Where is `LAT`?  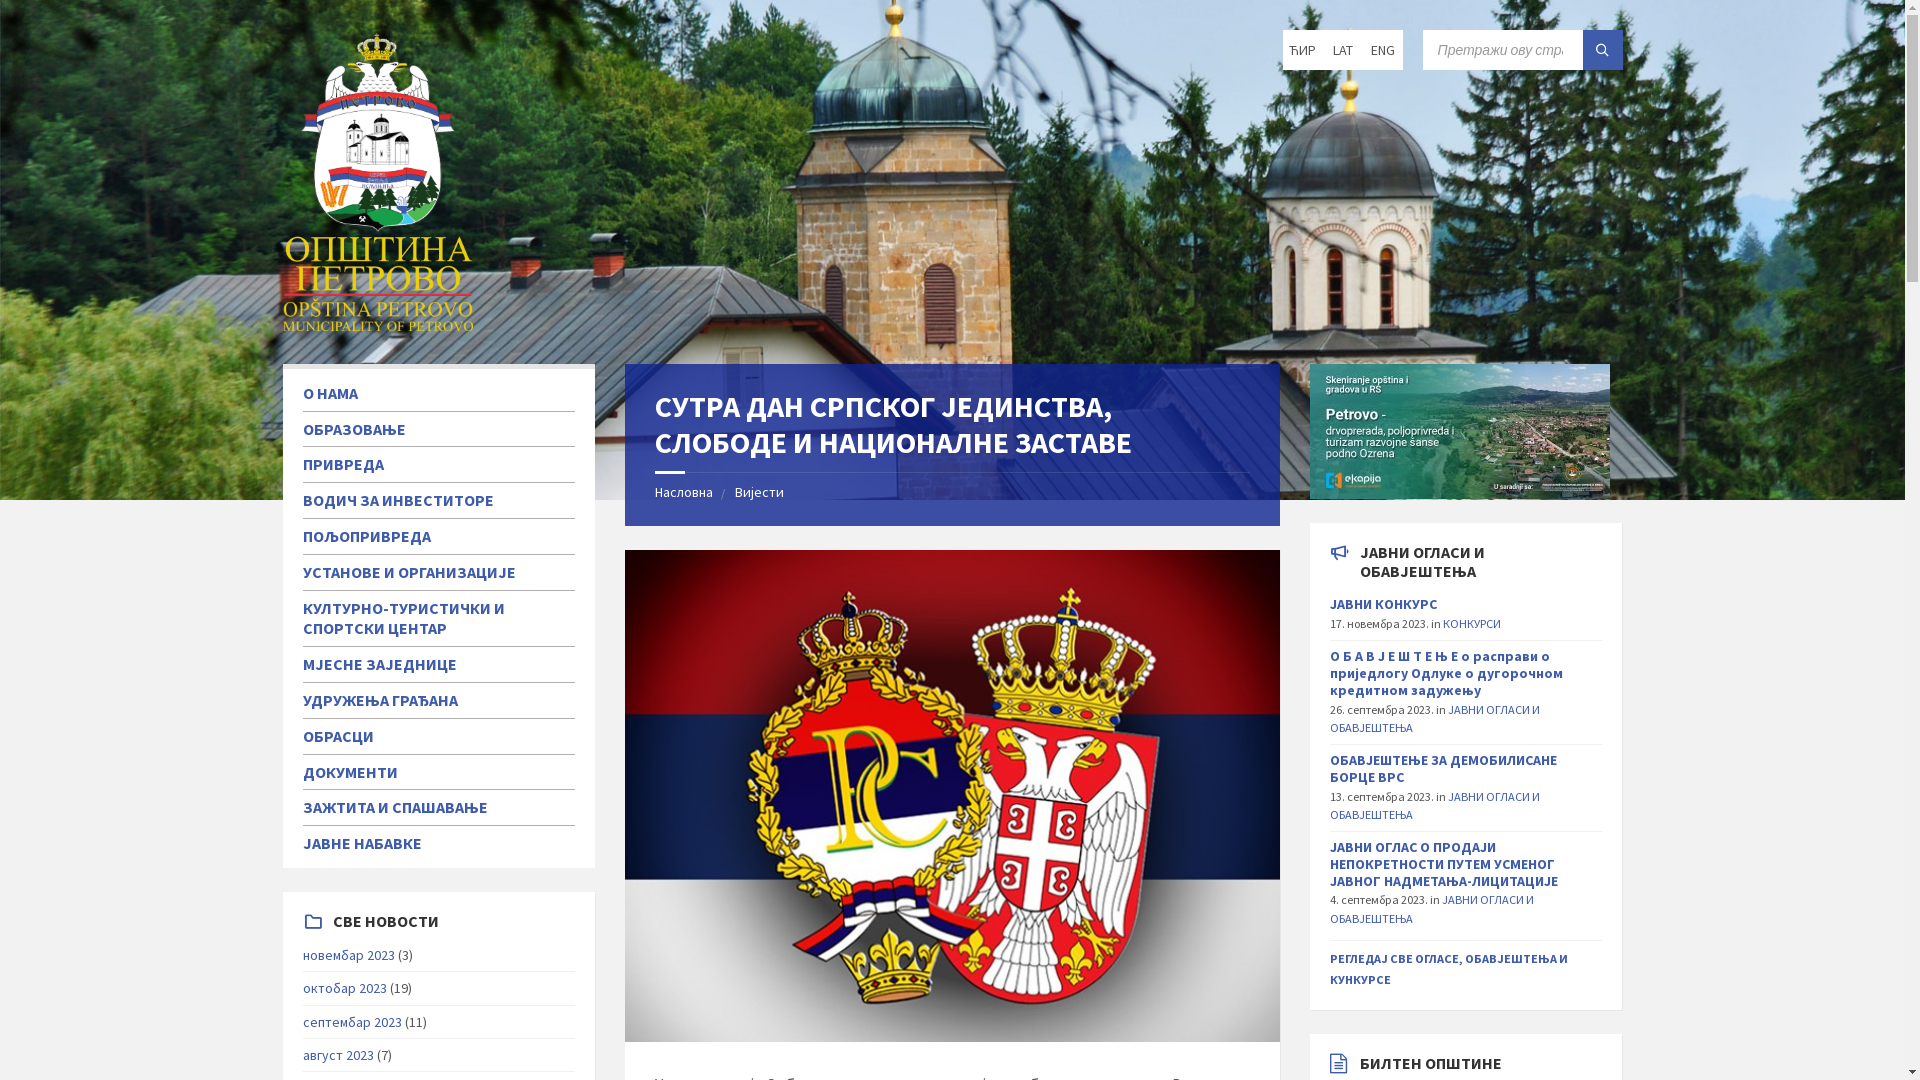
LAT is located at coordinates (1342, 50).